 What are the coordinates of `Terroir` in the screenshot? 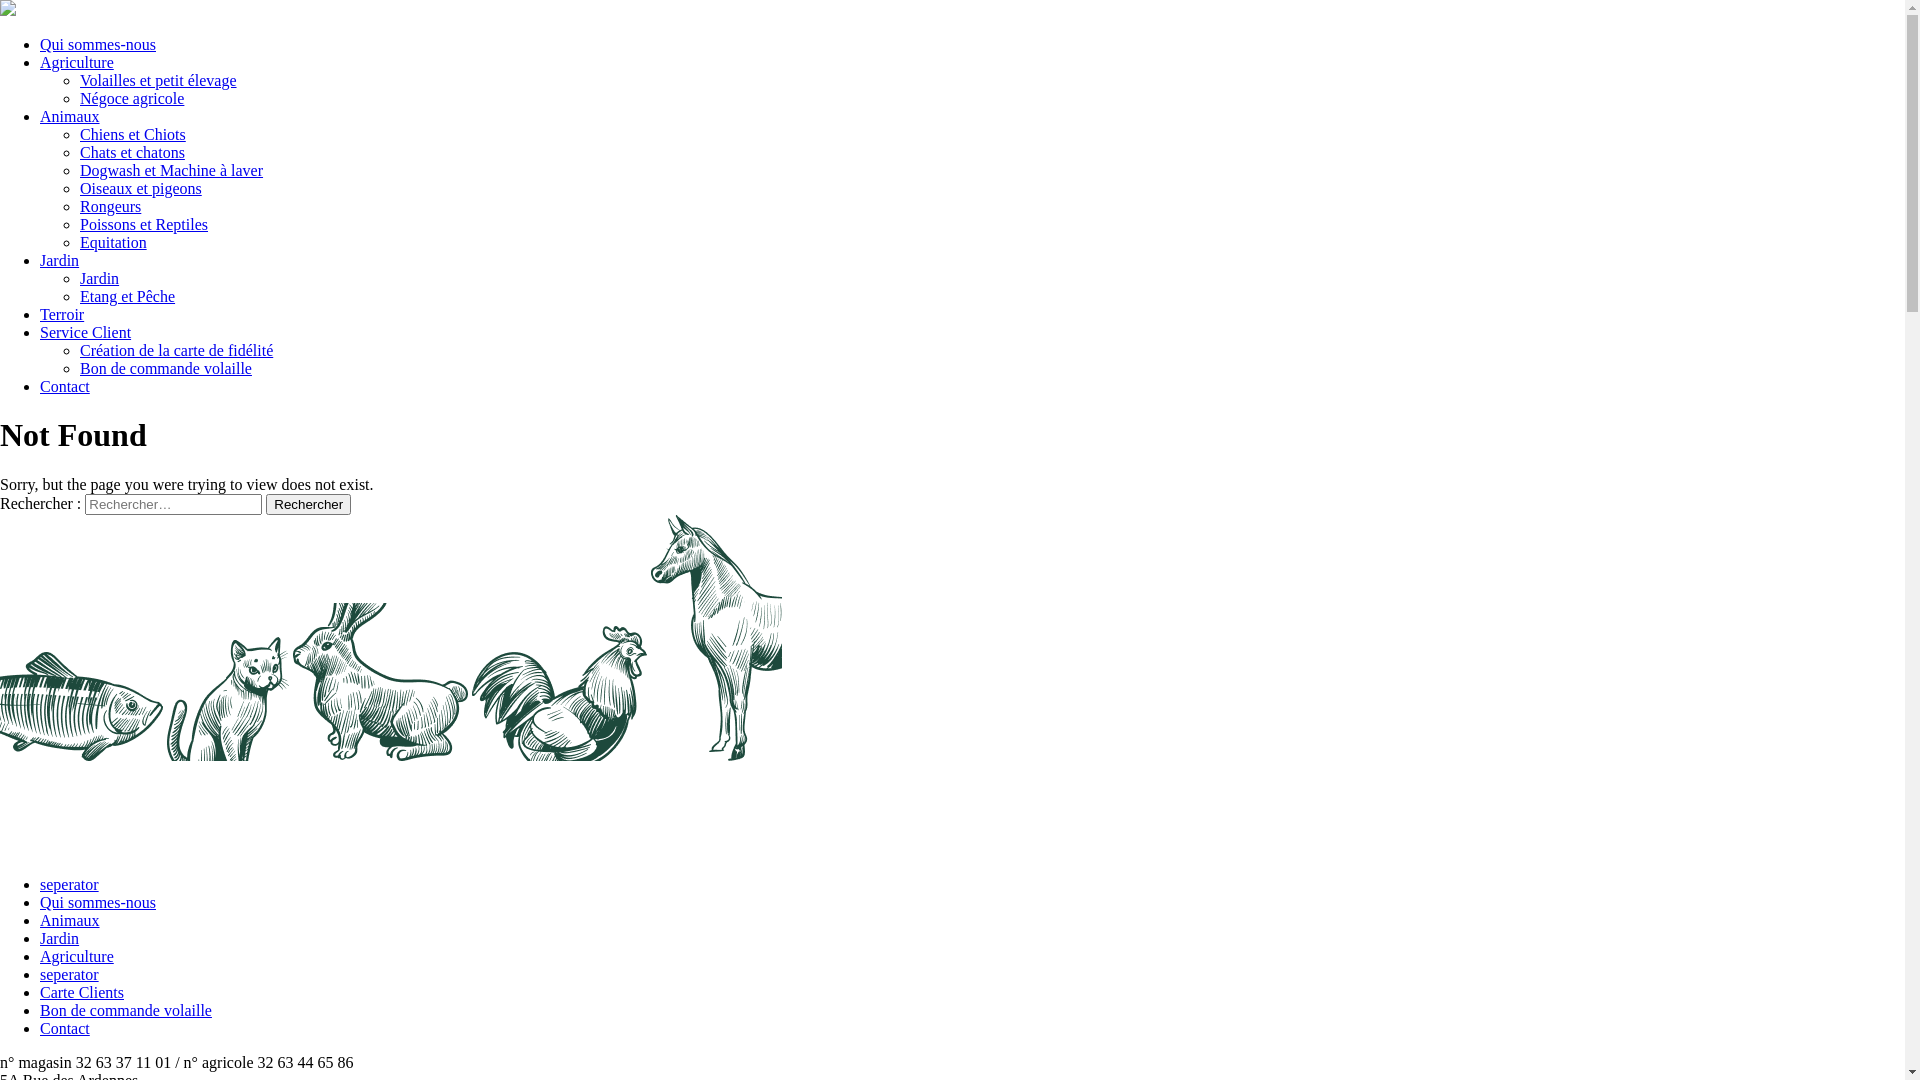 It's located at (62, 314).